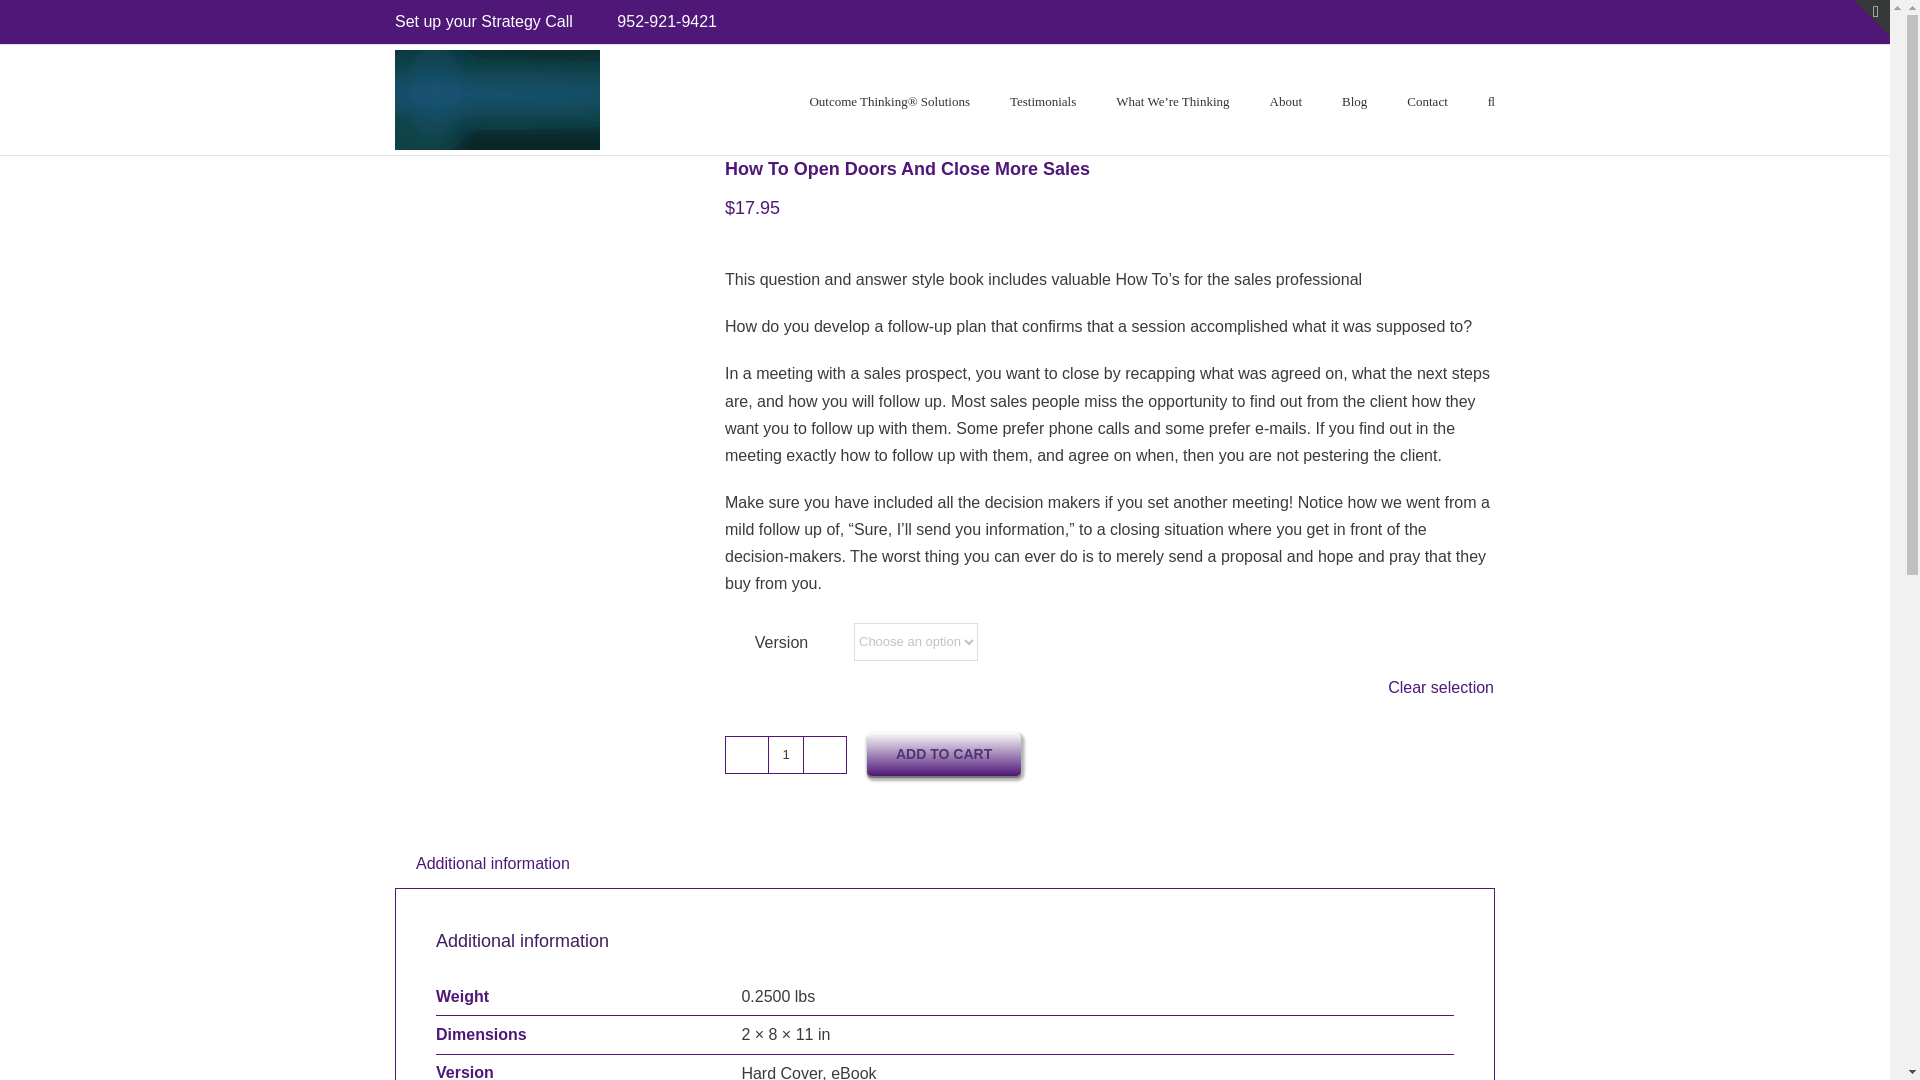 The height and width of the screenshot is (1080, 1920). Describe the element at coordinates (786, 754) in the screenshot. I see `1` at that location.